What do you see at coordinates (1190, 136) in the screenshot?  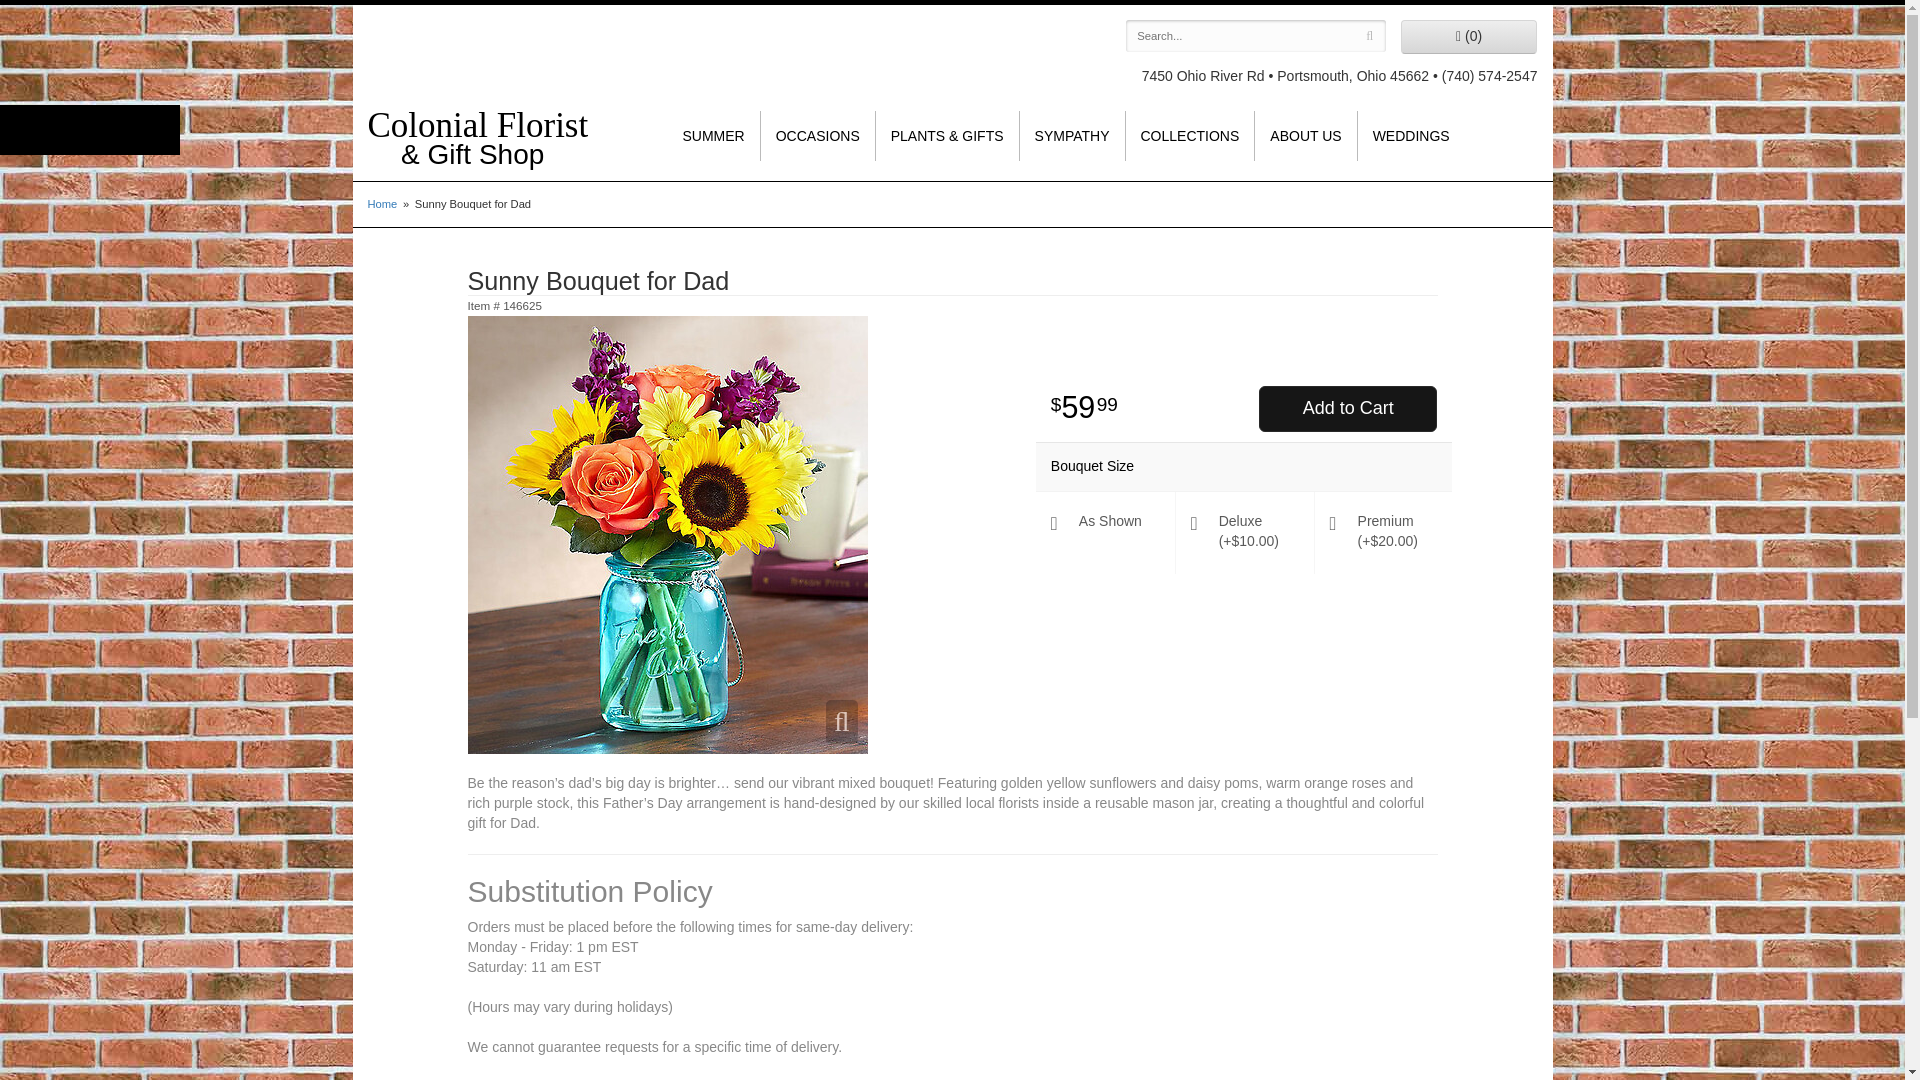 I see `COLLECTIONS` at bounding box center [1190, 136].